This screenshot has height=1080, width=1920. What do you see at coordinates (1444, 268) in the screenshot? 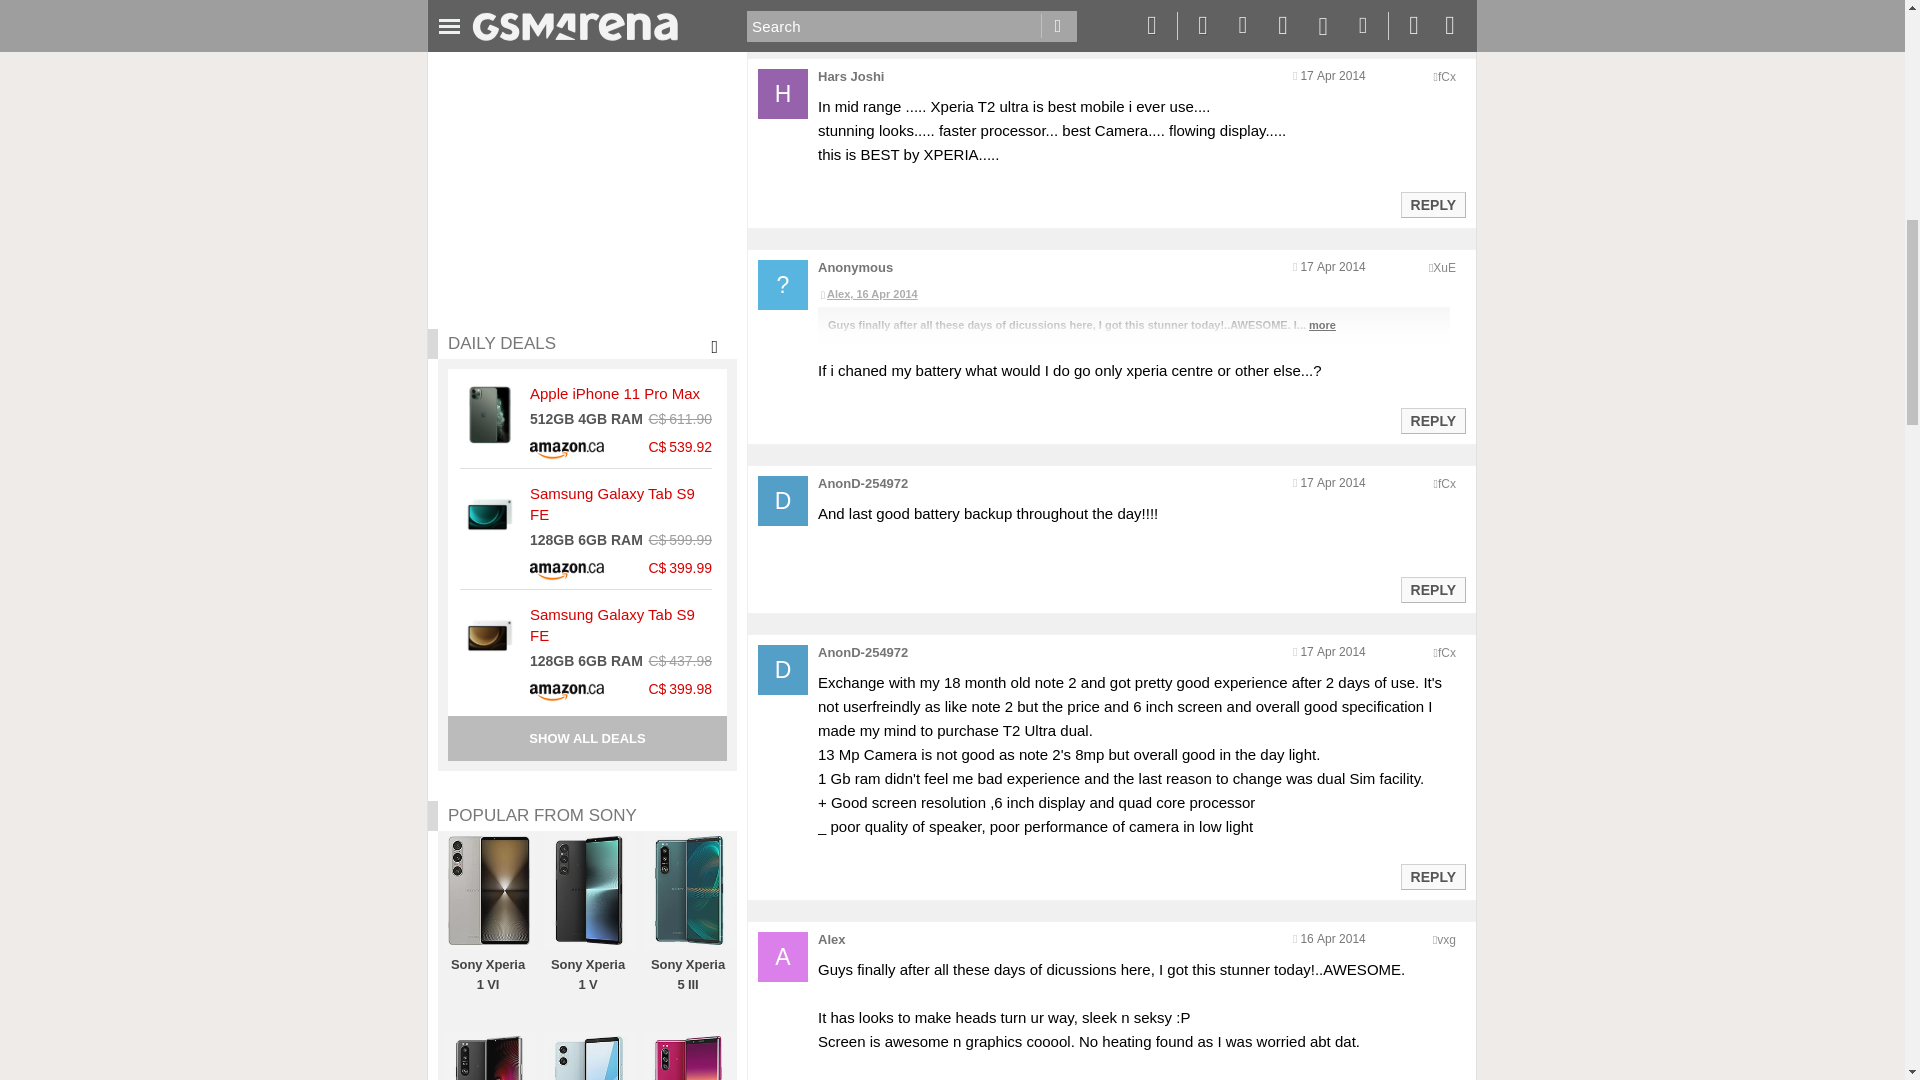
I see `Encoded anonymized location` at bounding box center [1444, 268].